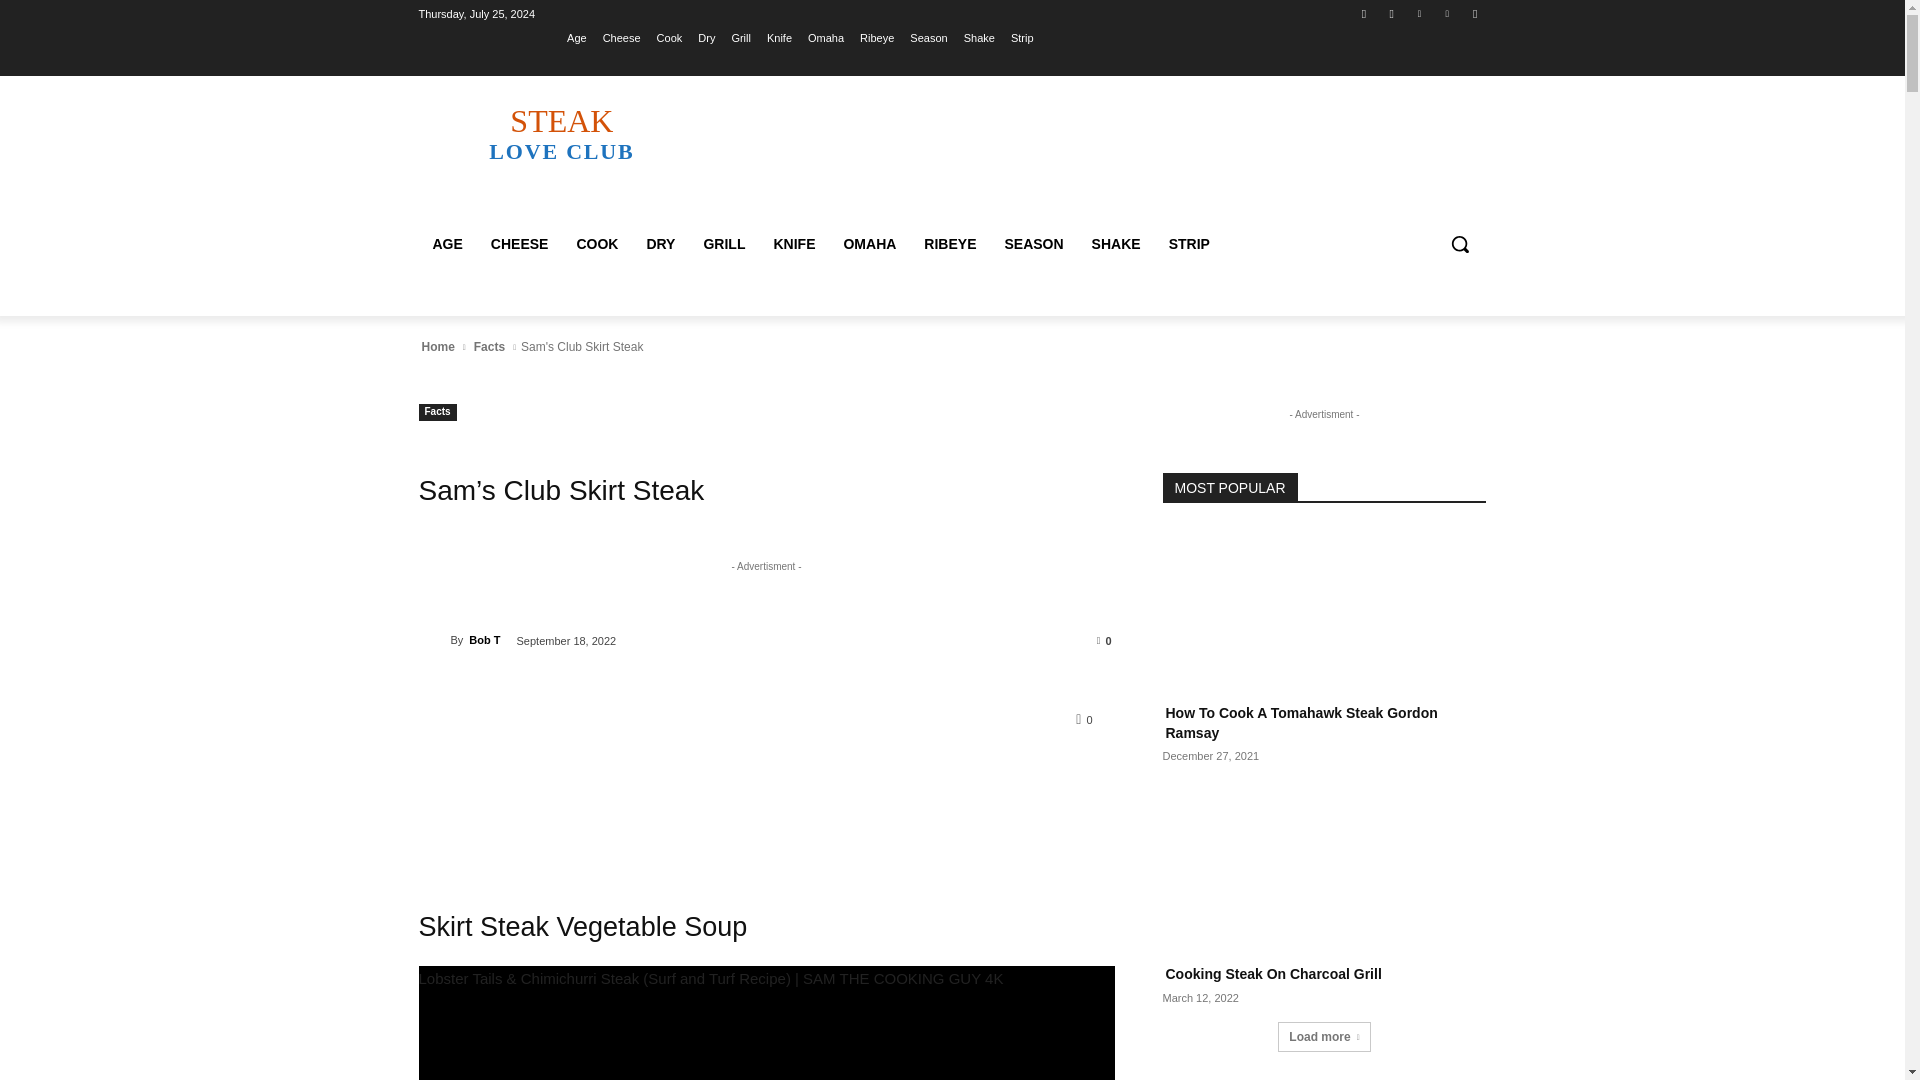 This screenshot has height=1080, width=1920. What do you see at coordinates (489, 347) in the screenshot?
I see `View all posts in Facts` at bounding box center [489, 347].